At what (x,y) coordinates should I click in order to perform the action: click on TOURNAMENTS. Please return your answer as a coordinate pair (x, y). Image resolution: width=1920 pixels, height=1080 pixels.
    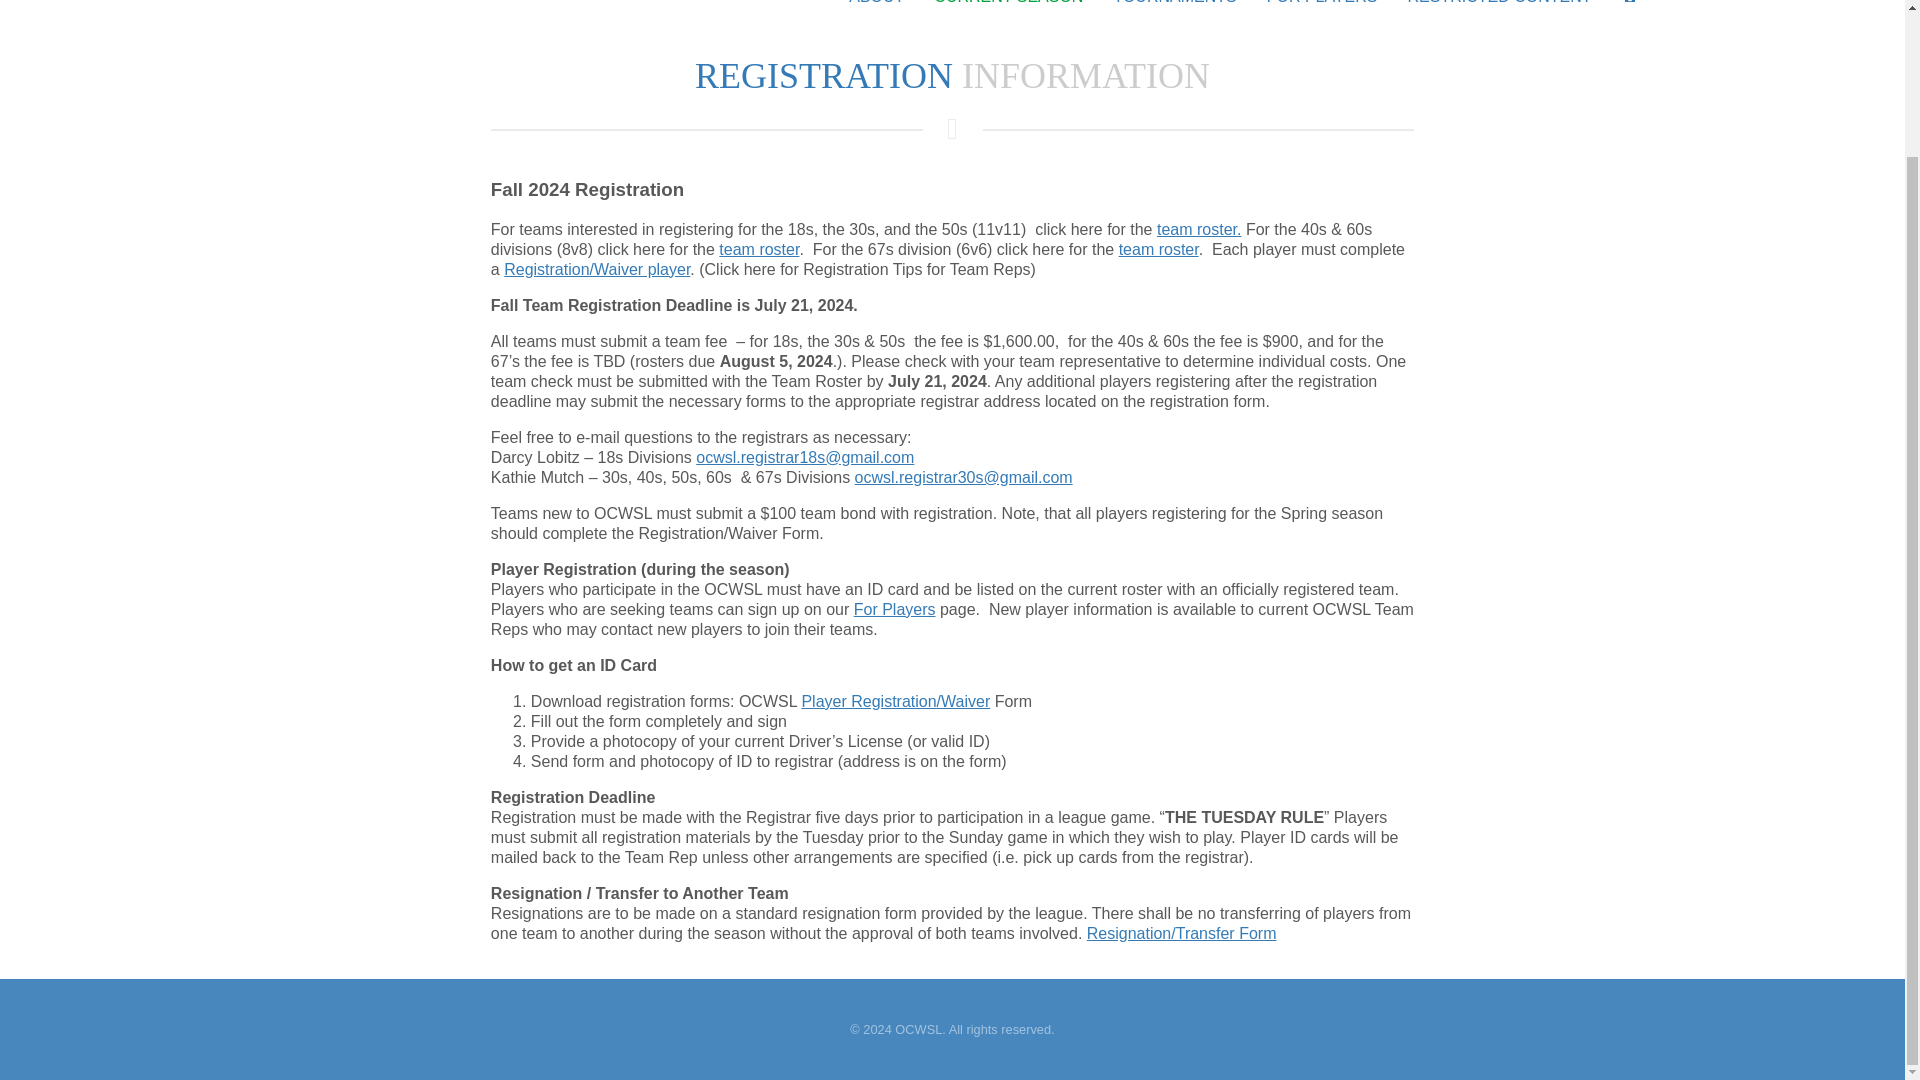
    Looking at the image, I should click on (1174, 12).